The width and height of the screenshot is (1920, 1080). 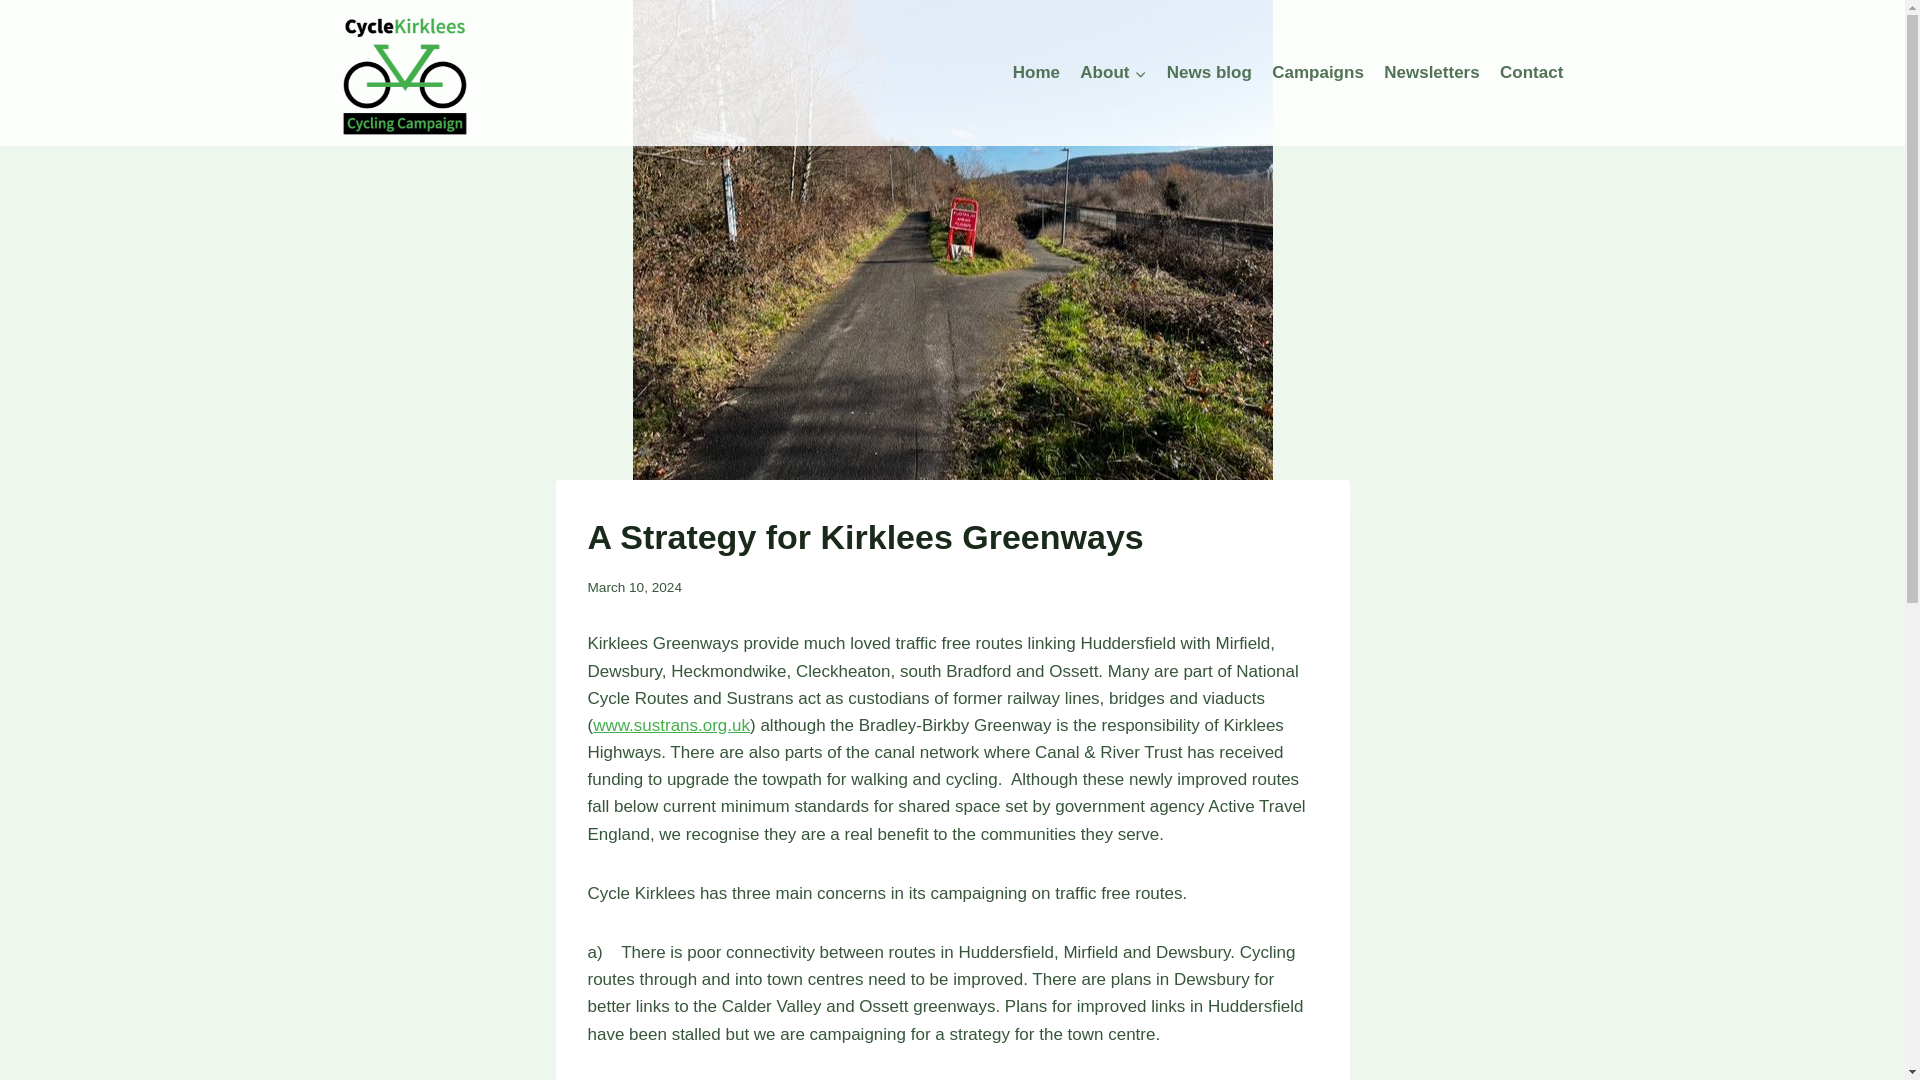 What do you see at coordinates (1532, 72) in the screenshot?
I see `Contact` at bounding box center [1532, 72].